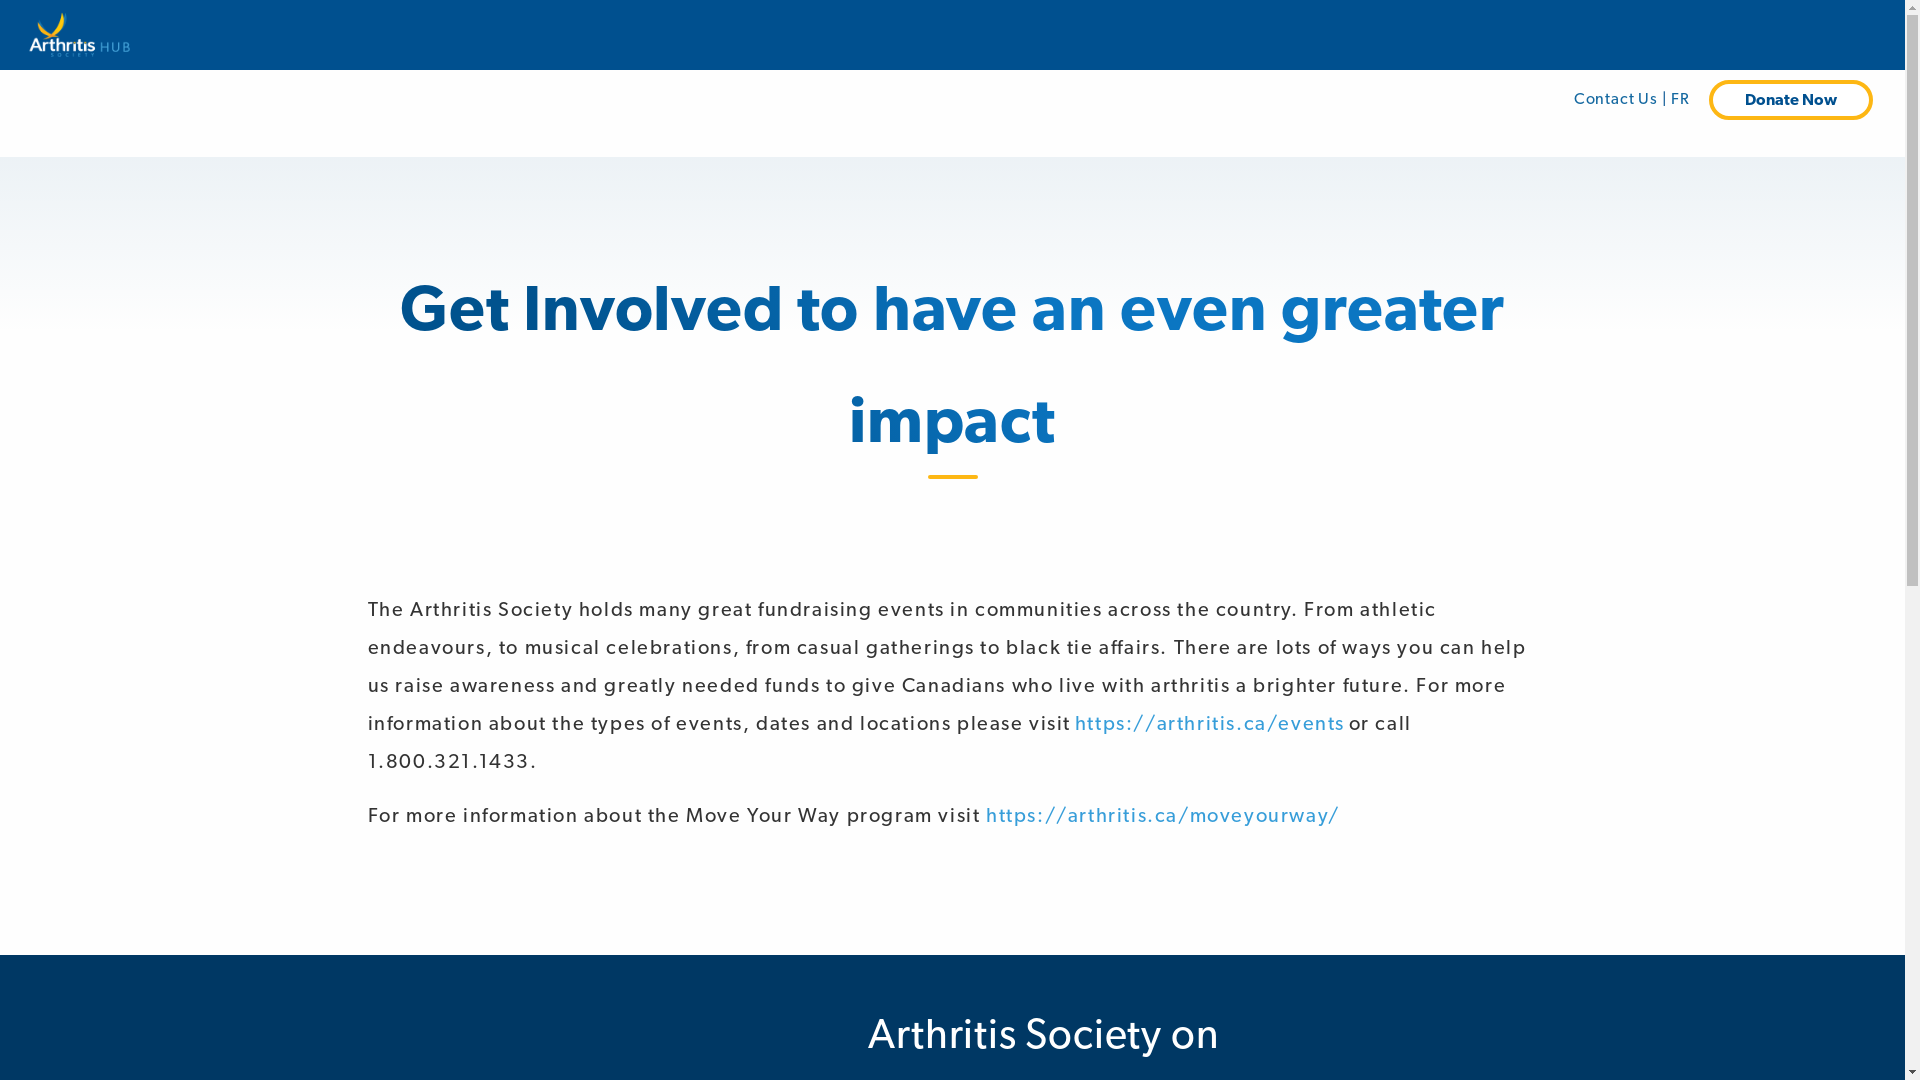  I want to click on Arthritis Society, so click(72, 38).